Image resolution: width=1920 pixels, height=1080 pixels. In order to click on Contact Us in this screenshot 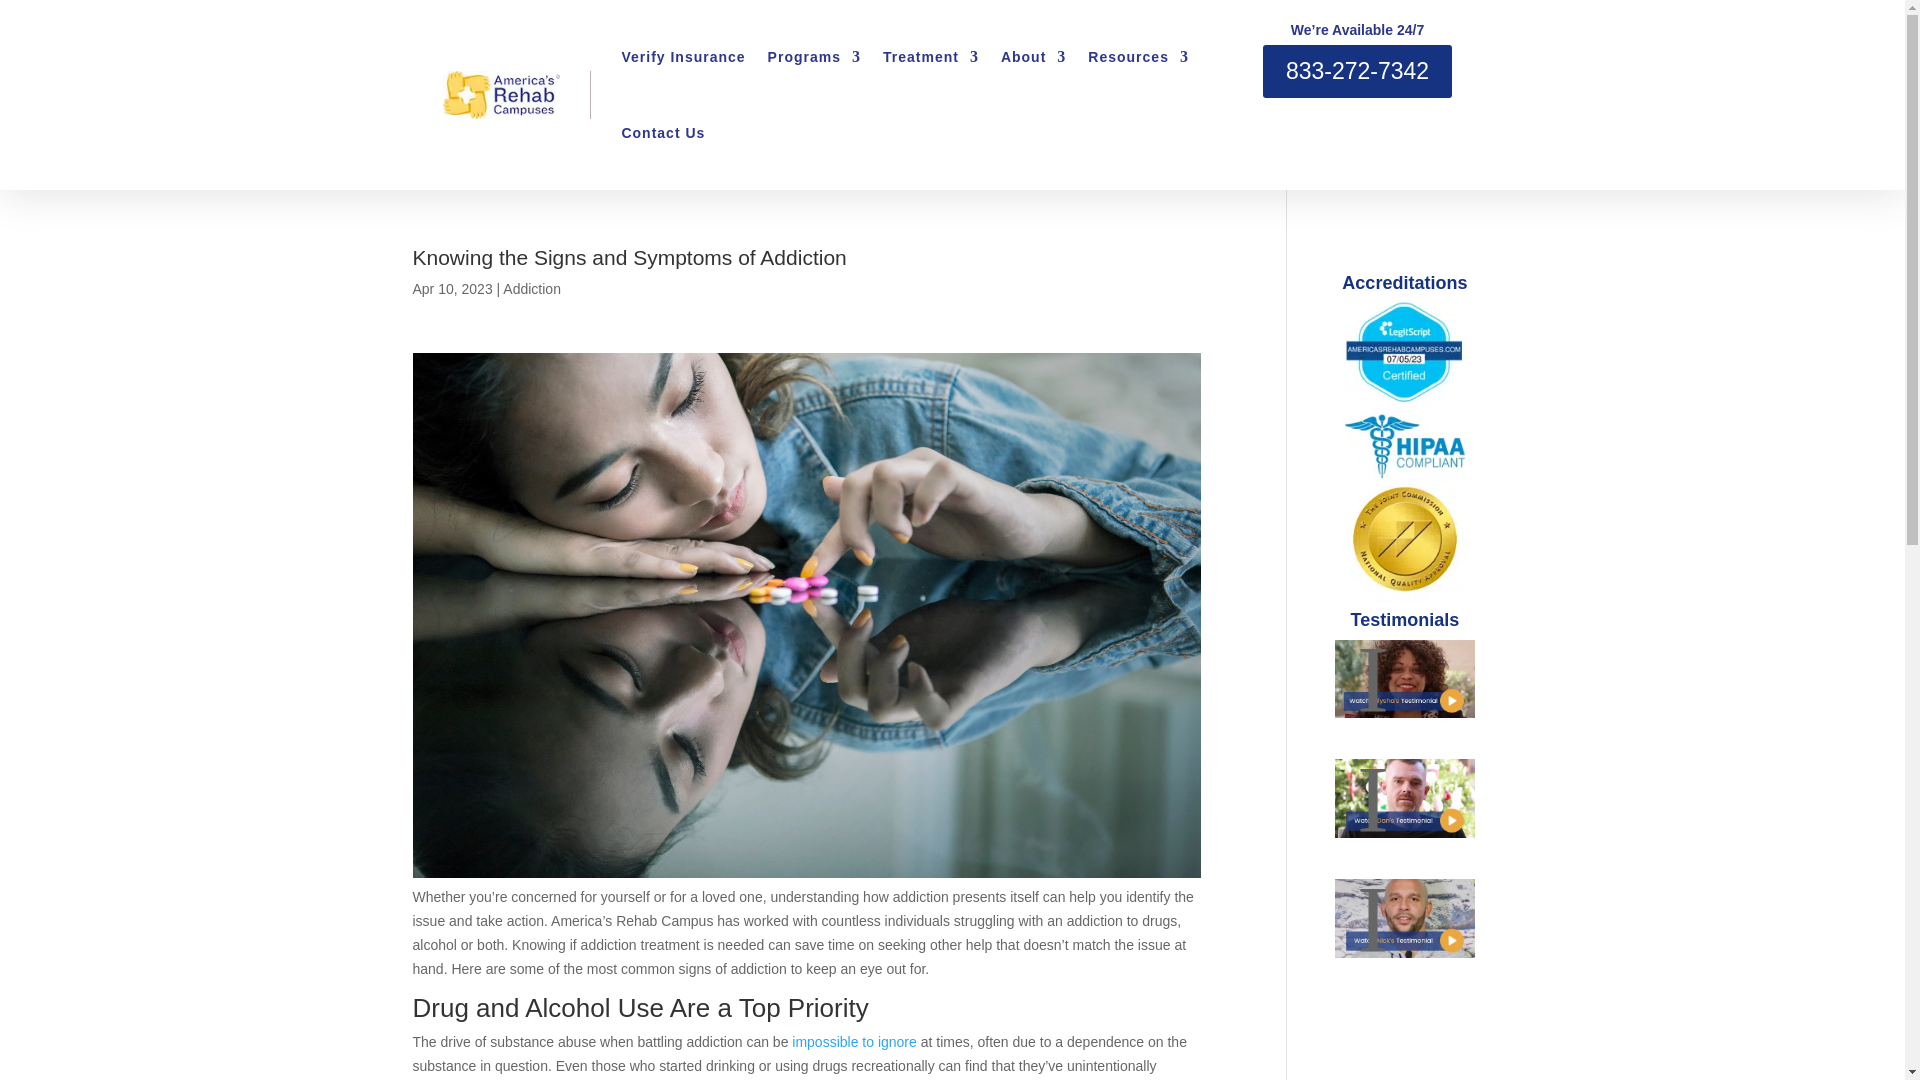, I will do `click(662, 132)`.